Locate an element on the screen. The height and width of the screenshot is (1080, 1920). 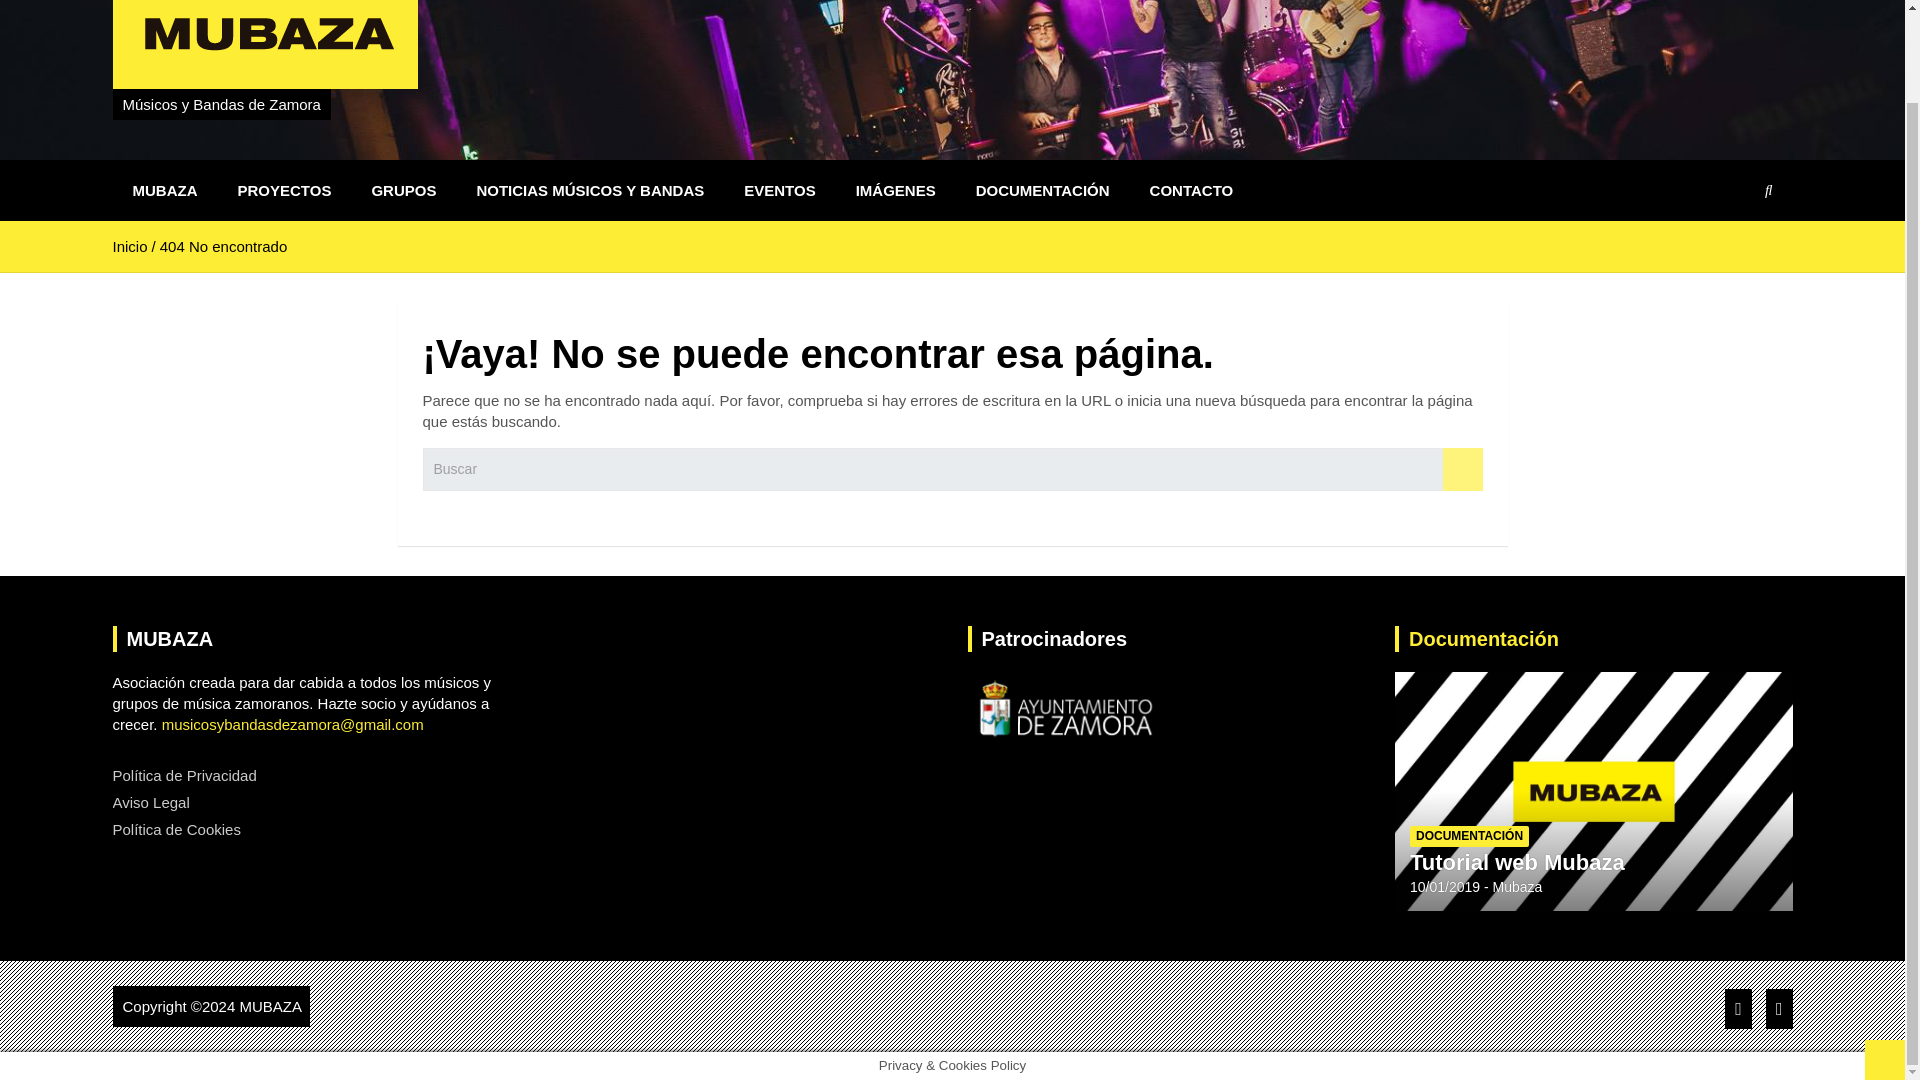
Buscar is located at coordinates (1462, 470).